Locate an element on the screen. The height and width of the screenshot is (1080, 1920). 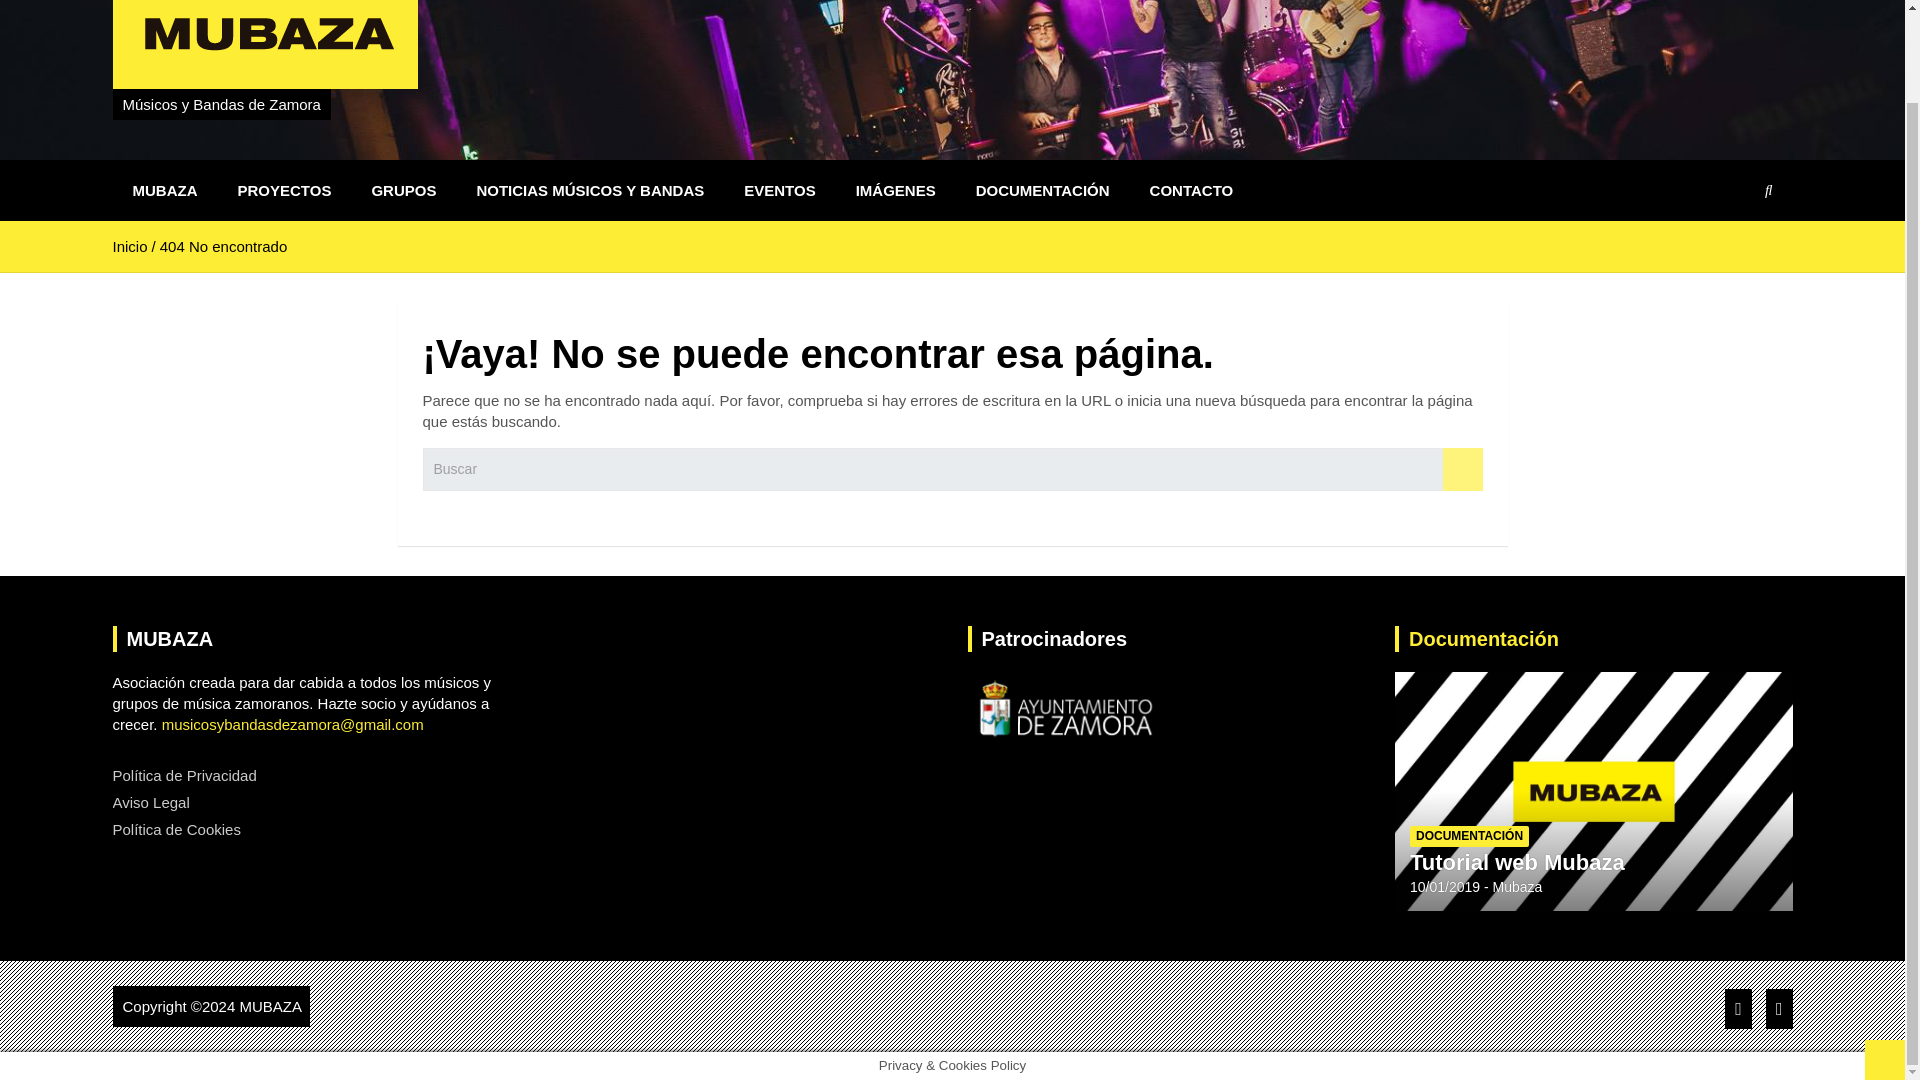
Buscar is located at coordinates (1462, 470).